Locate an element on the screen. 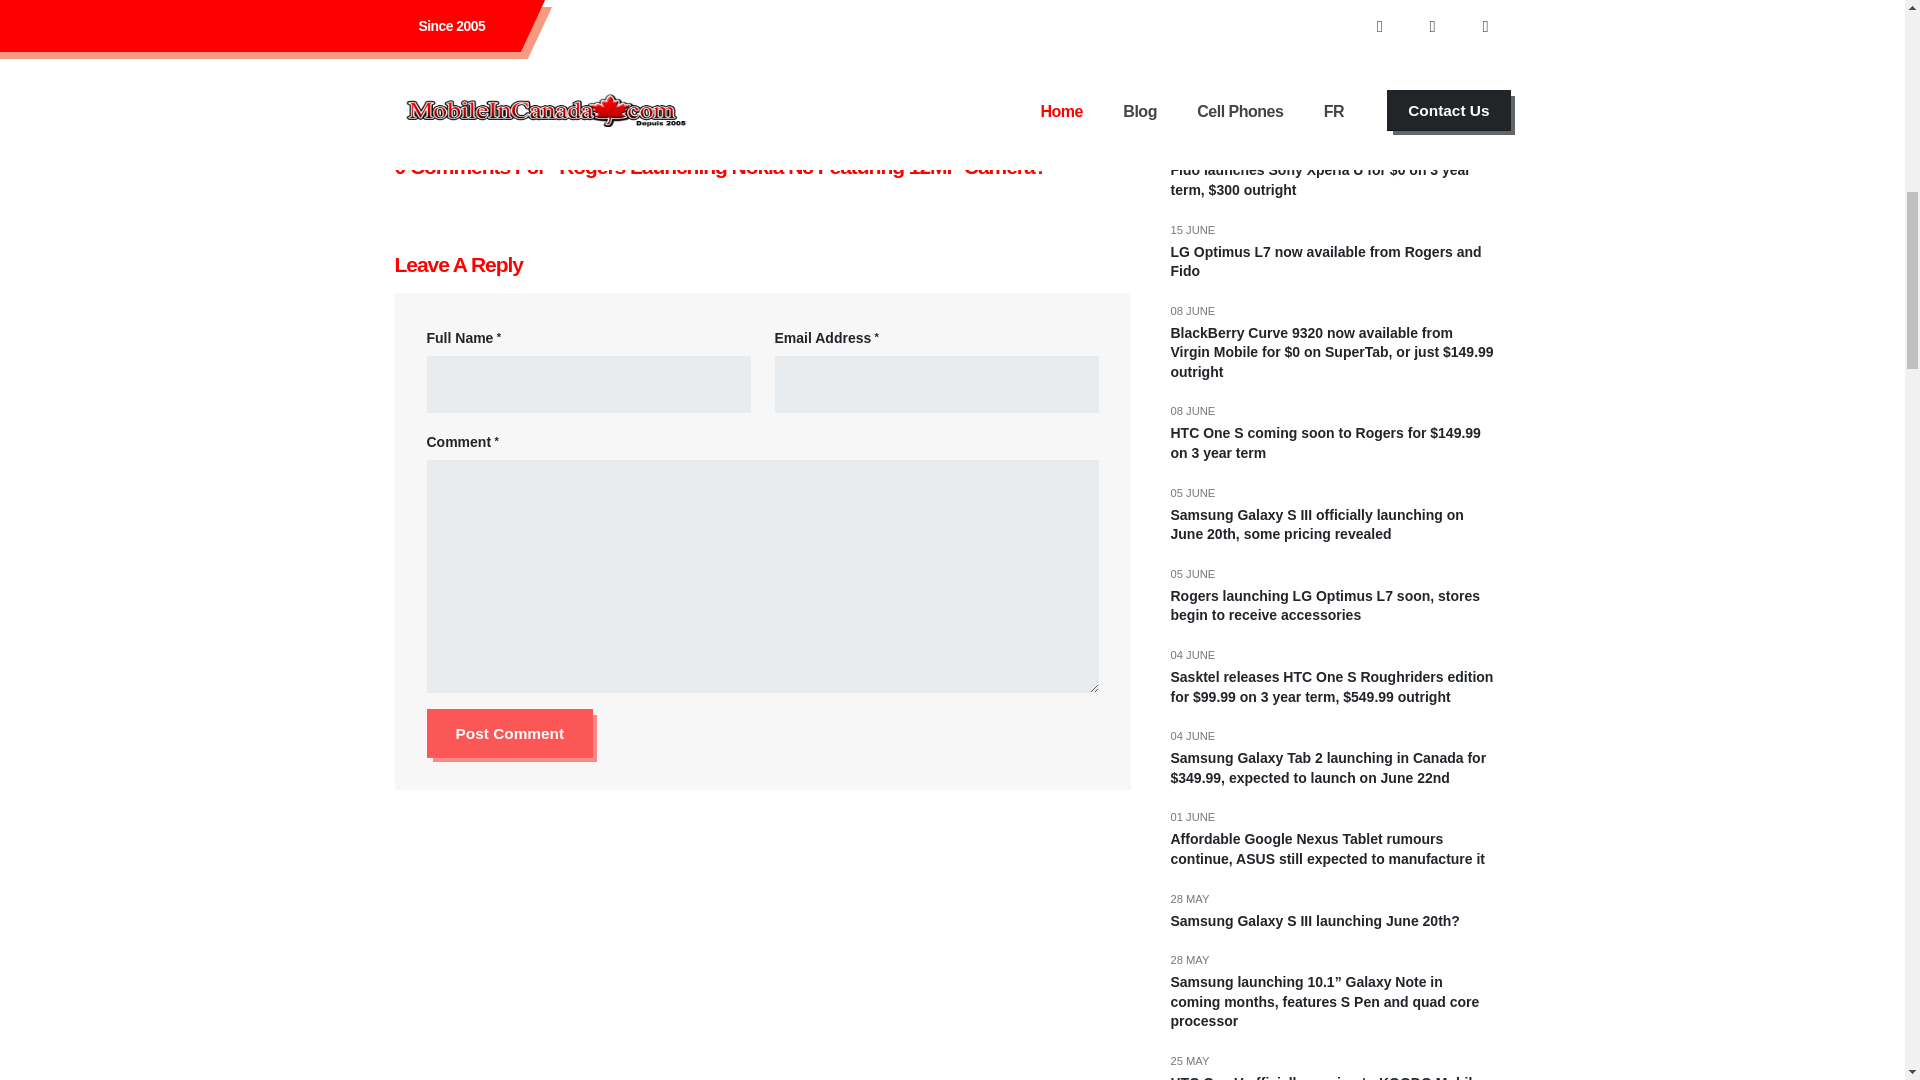 The height and width of the screenshot is (1080, 1920). display is located at coordinates (749, 44).